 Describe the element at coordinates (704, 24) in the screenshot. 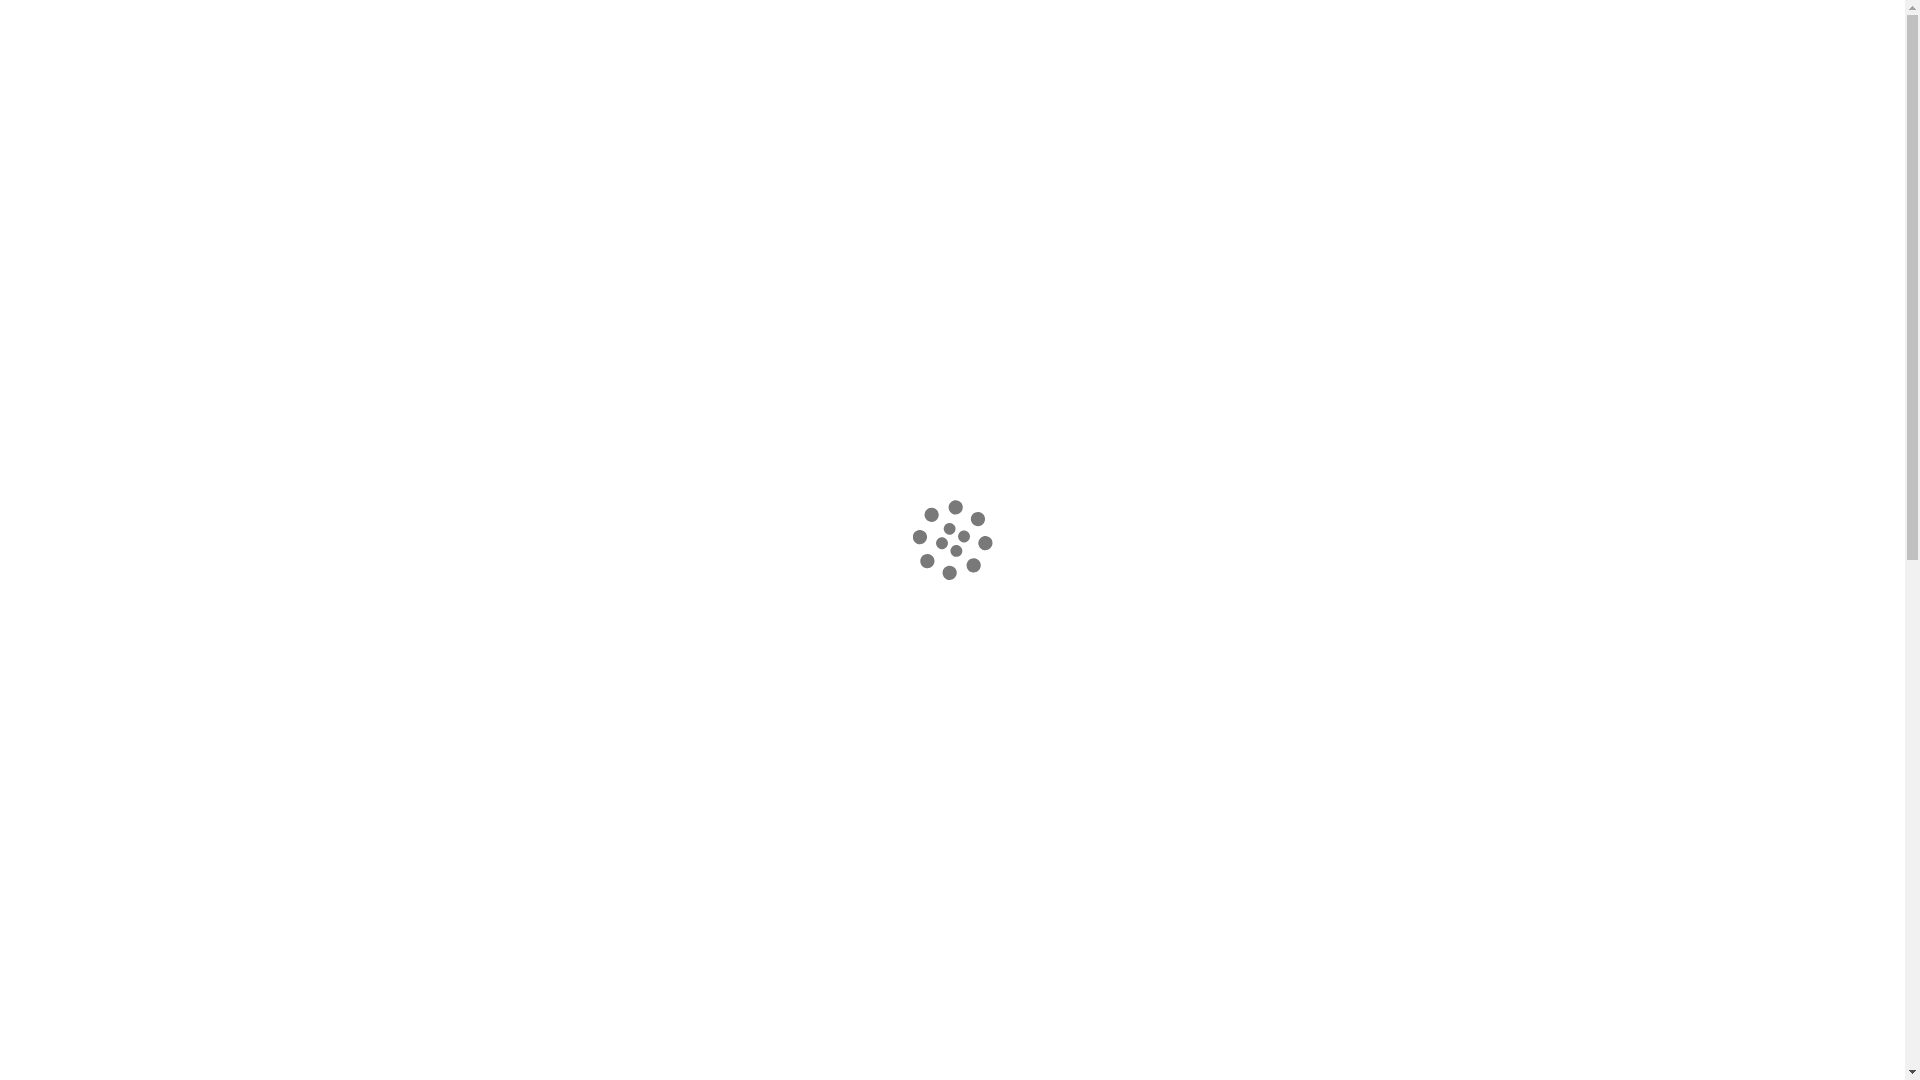

I see `+32 474 738 037` at that location.